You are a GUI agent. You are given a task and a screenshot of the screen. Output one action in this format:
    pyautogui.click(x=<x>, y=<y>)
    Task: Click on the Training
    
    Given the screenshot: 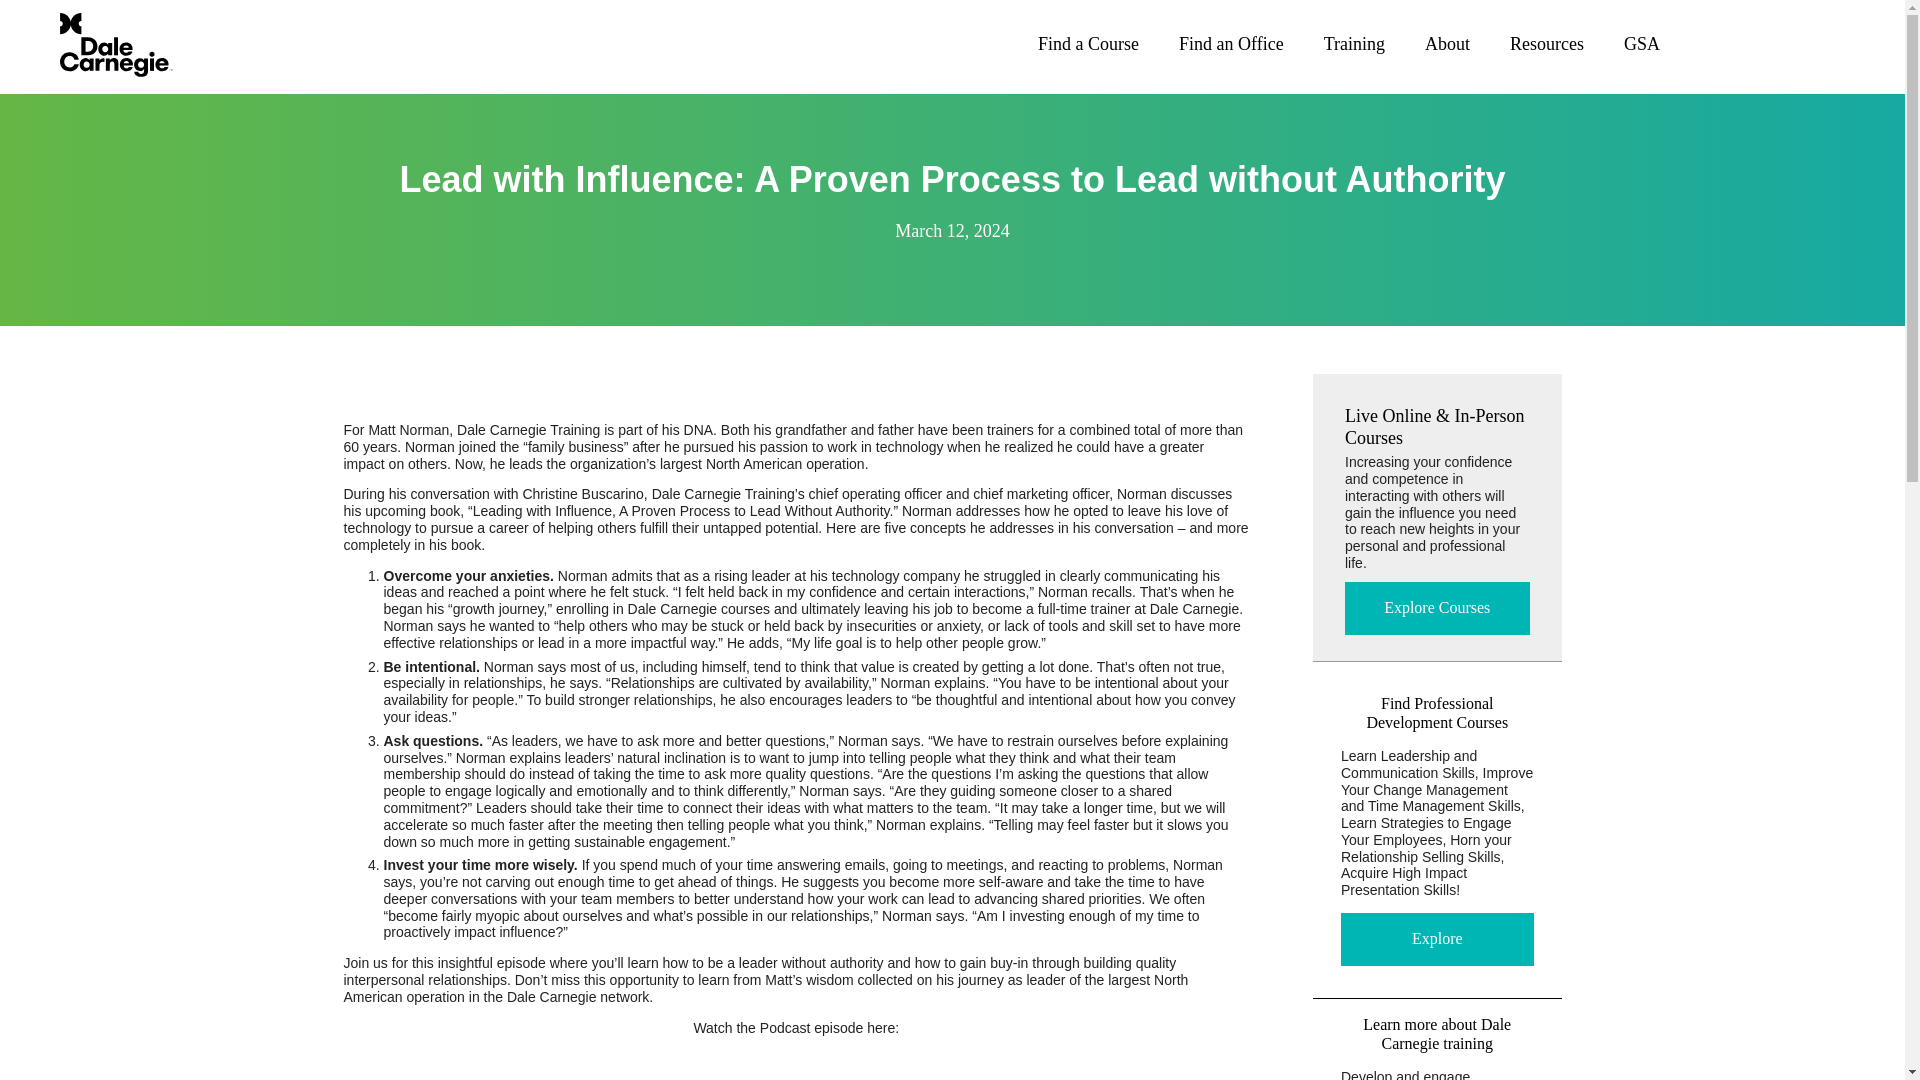 What is the action you would take?
    pyautogui.click(x=1354, y=44)
    